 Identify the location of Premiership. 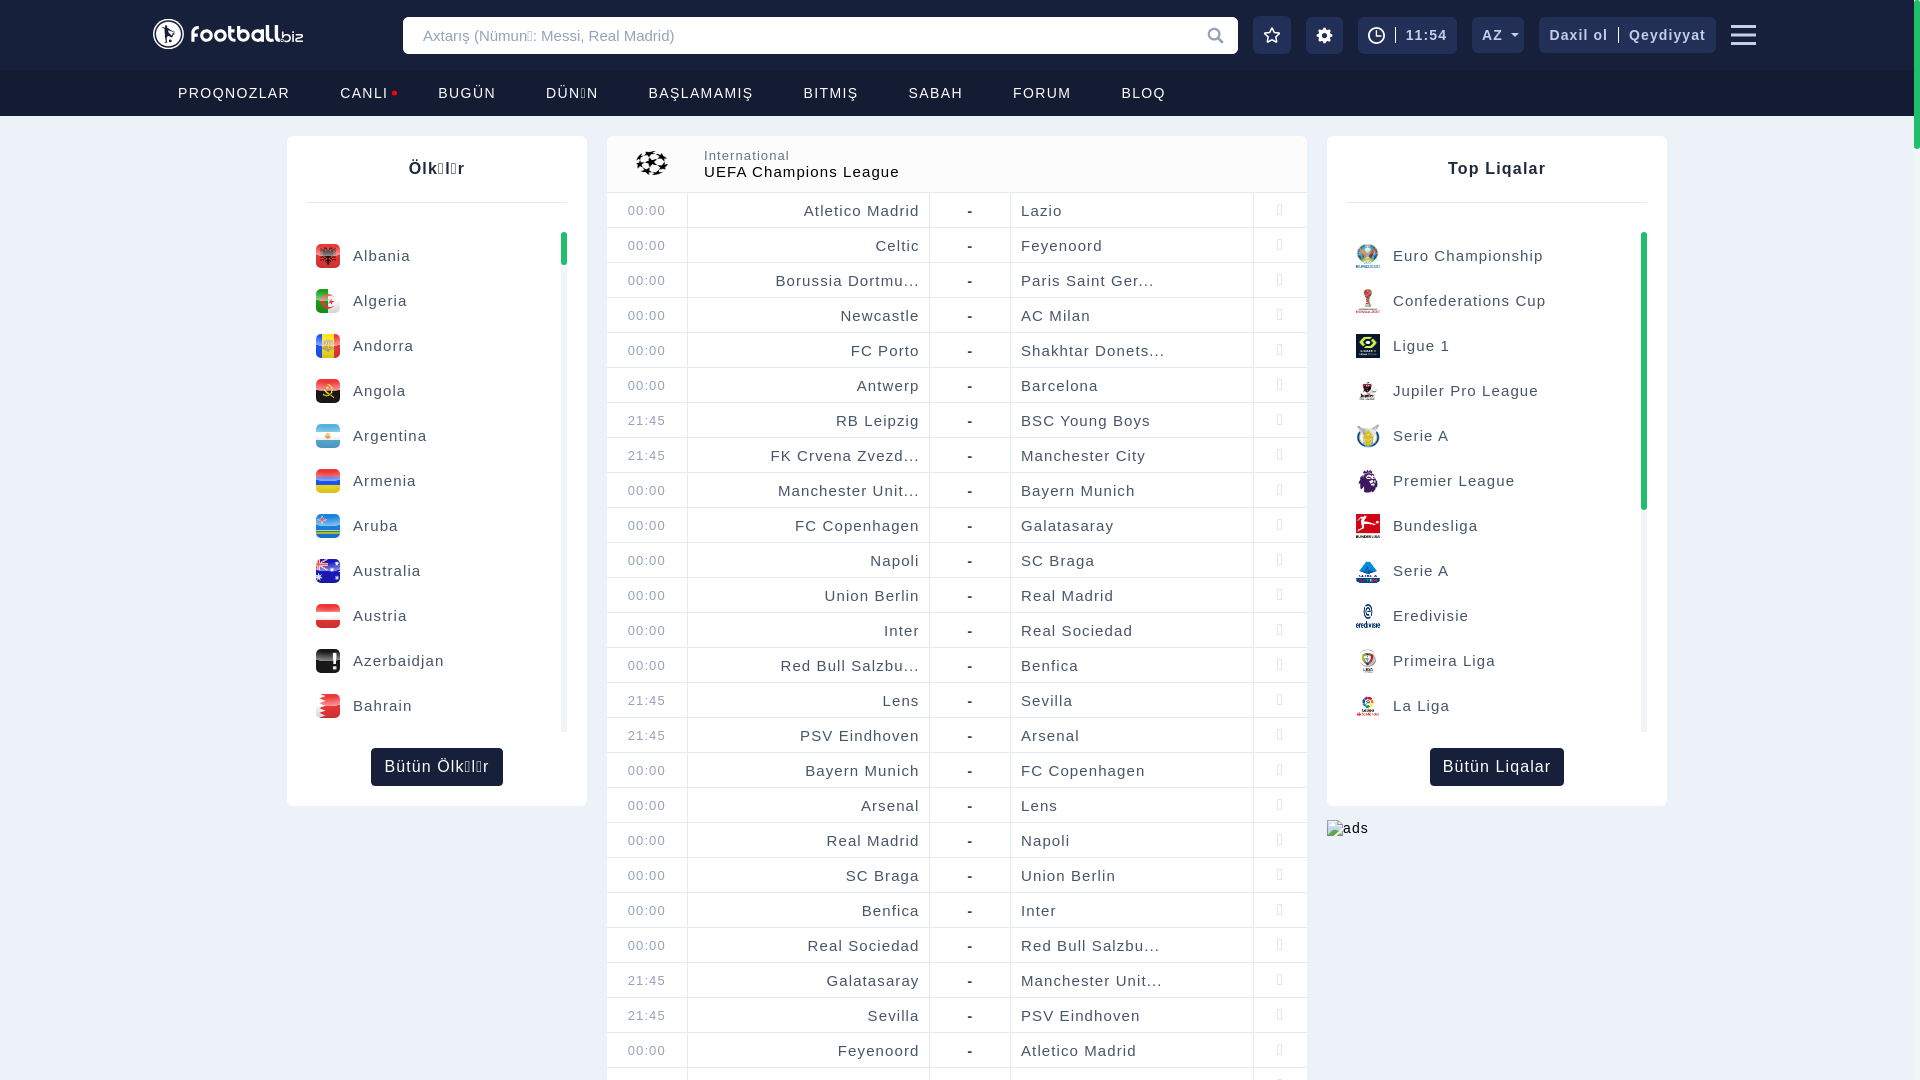
(1439, 751).